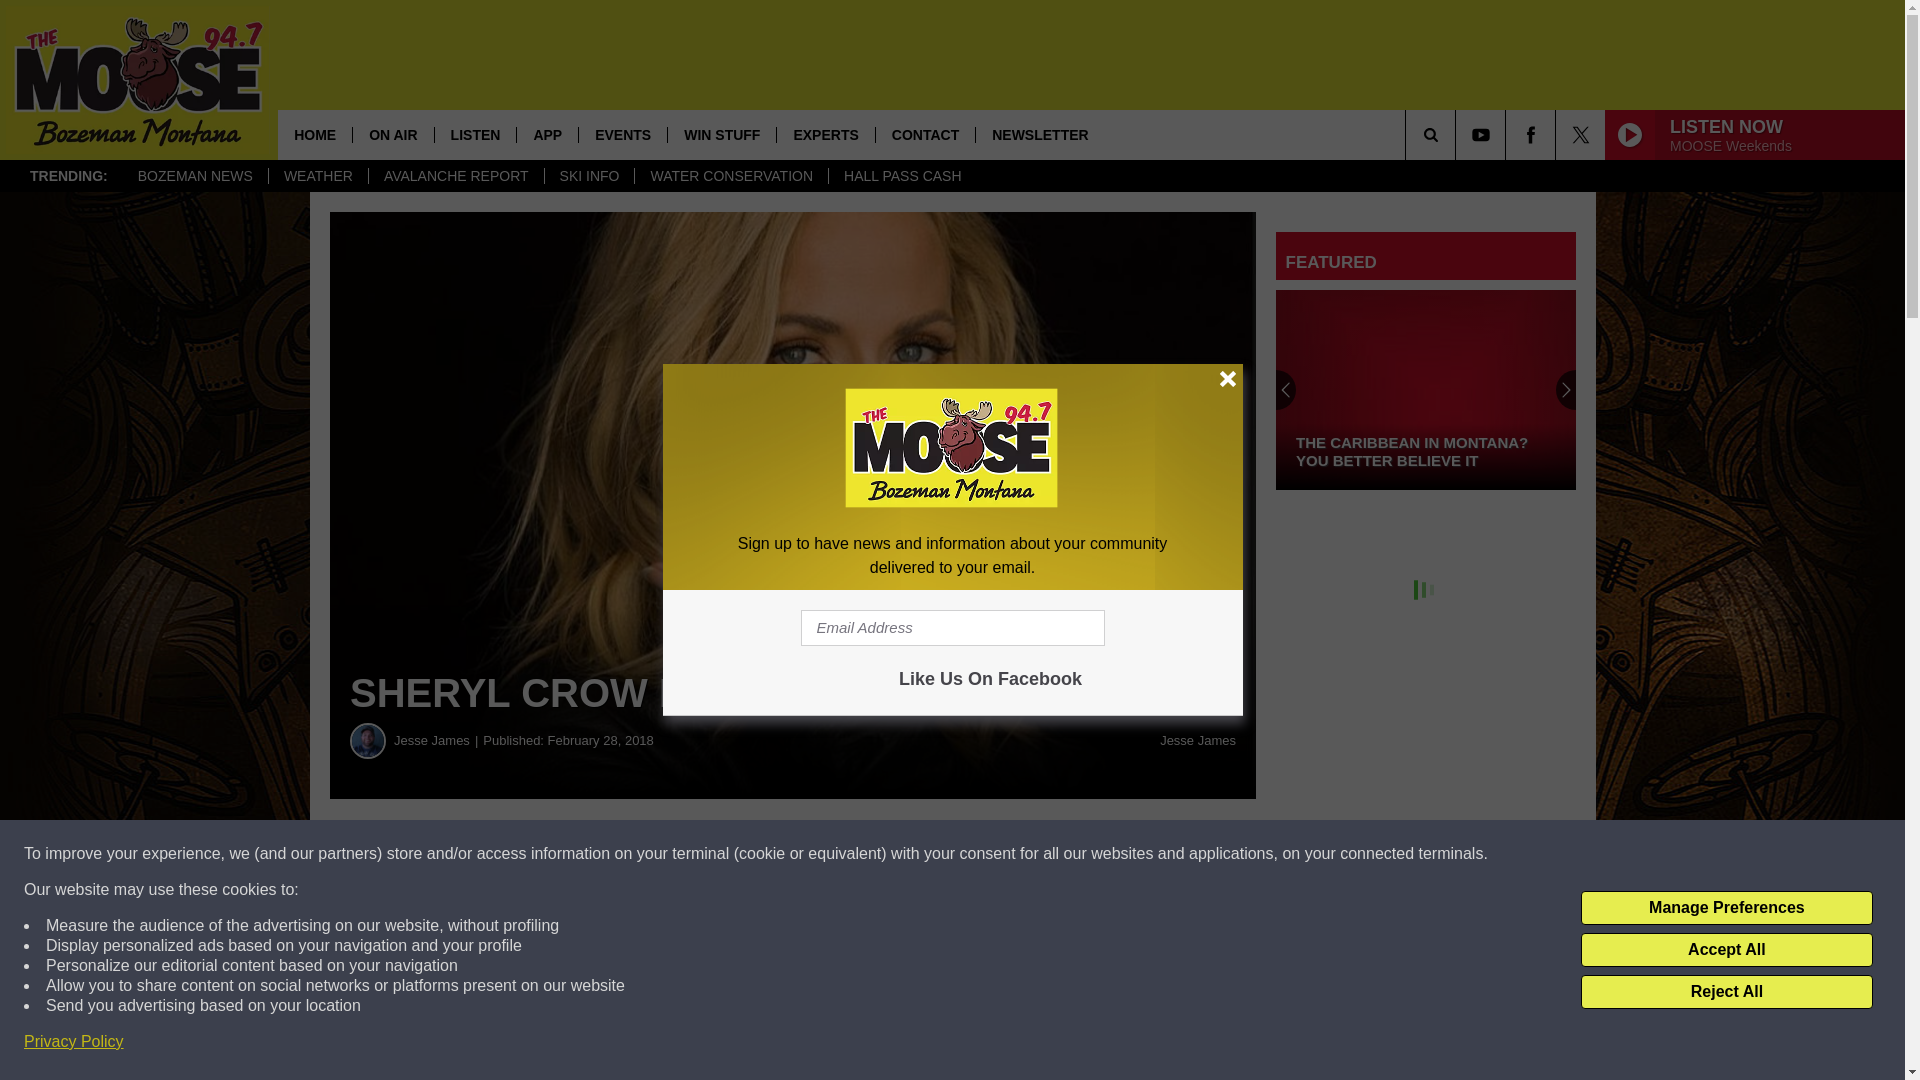 The image size is (1920, 1080). I want to click on EXPERTS, so click(824, 134).